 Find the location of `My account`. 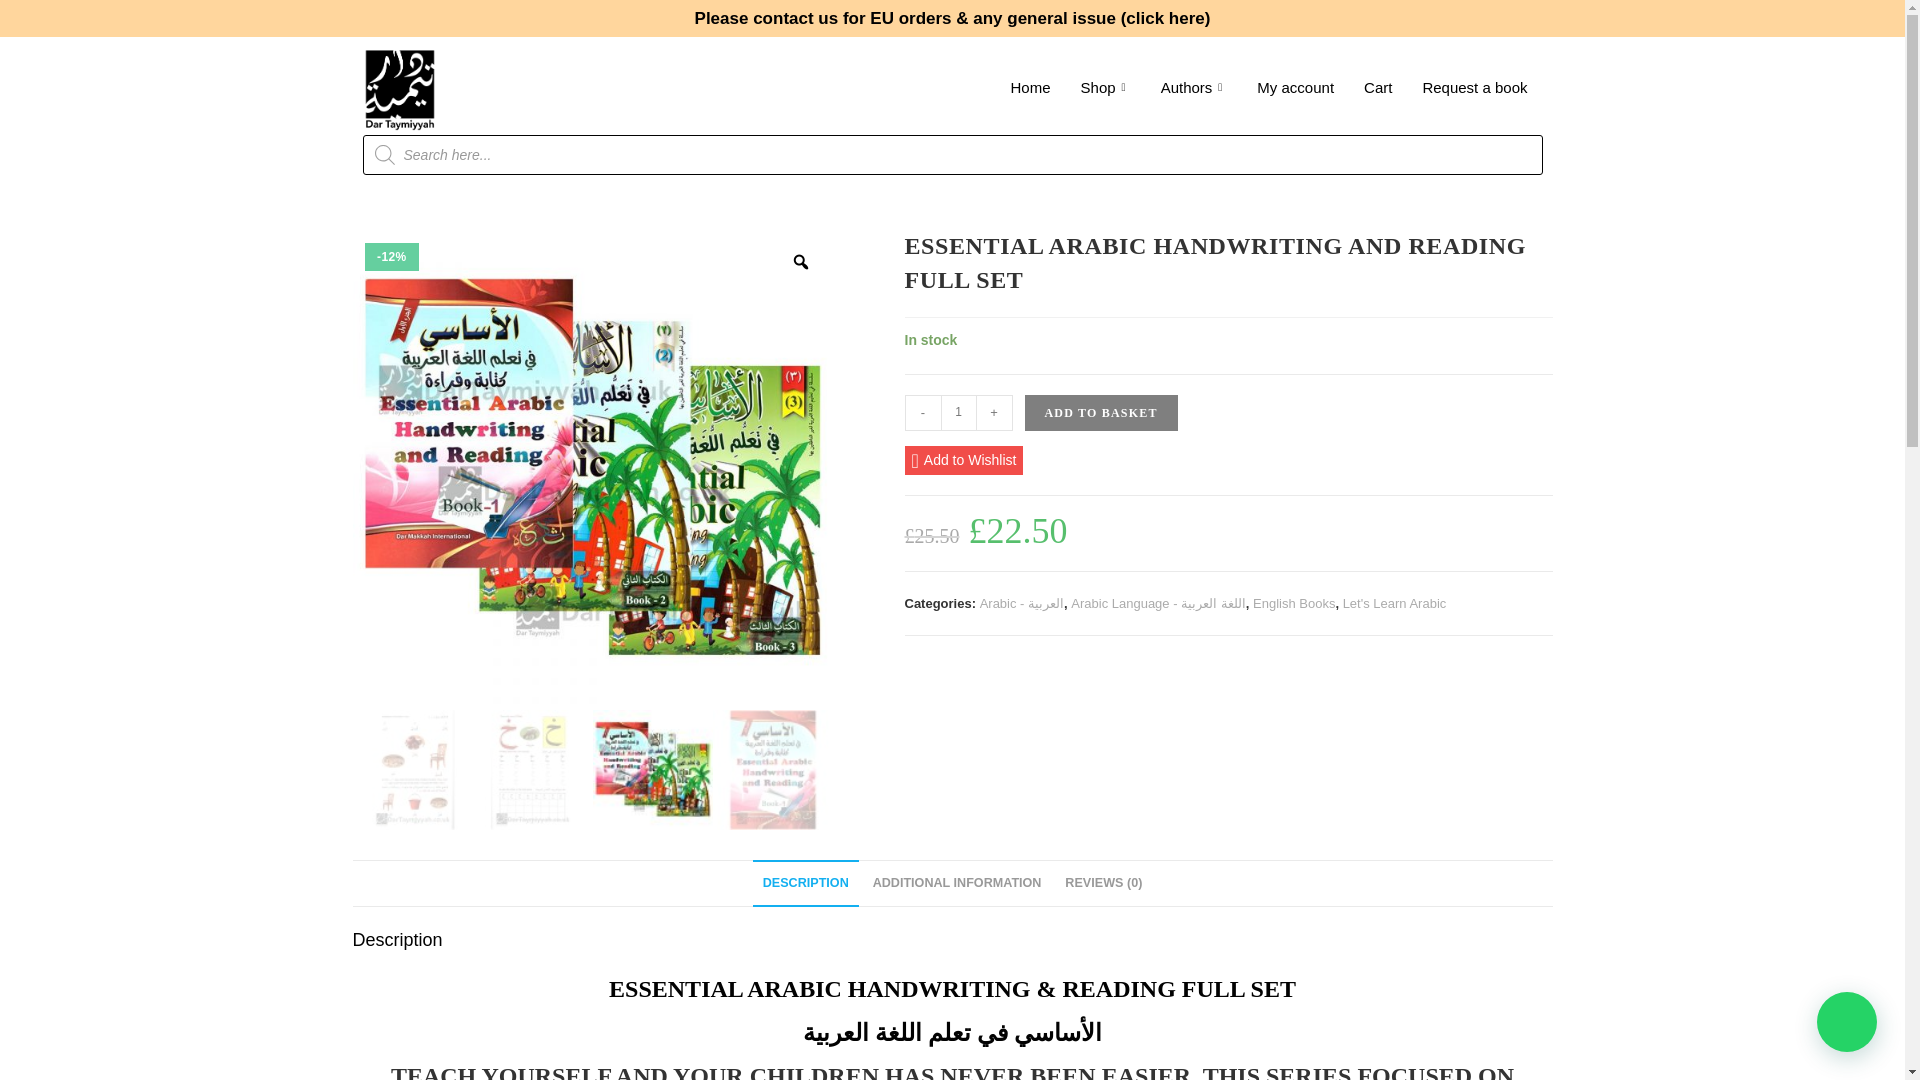

My account is located at coordinates (1296, 87).